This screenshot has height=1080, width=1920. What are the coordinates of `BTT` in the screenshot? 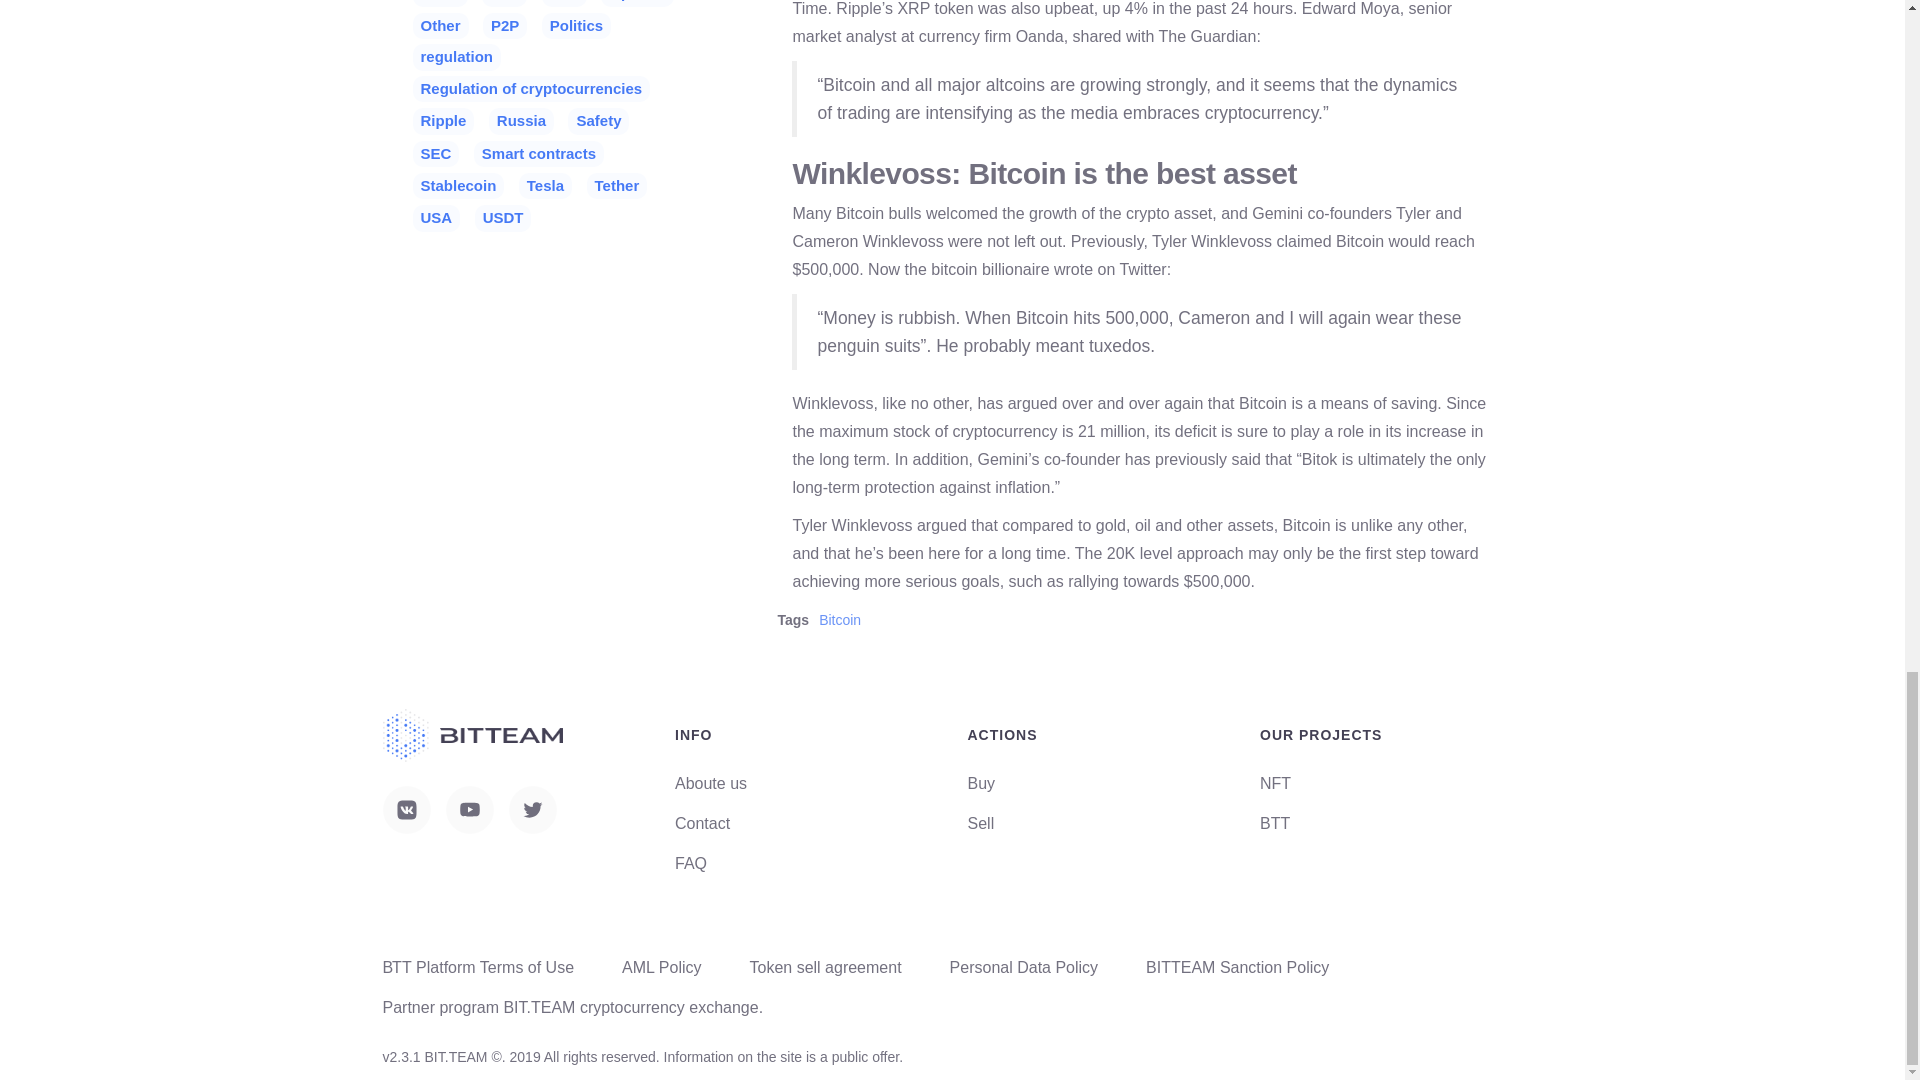 It's located at (1274, 823).